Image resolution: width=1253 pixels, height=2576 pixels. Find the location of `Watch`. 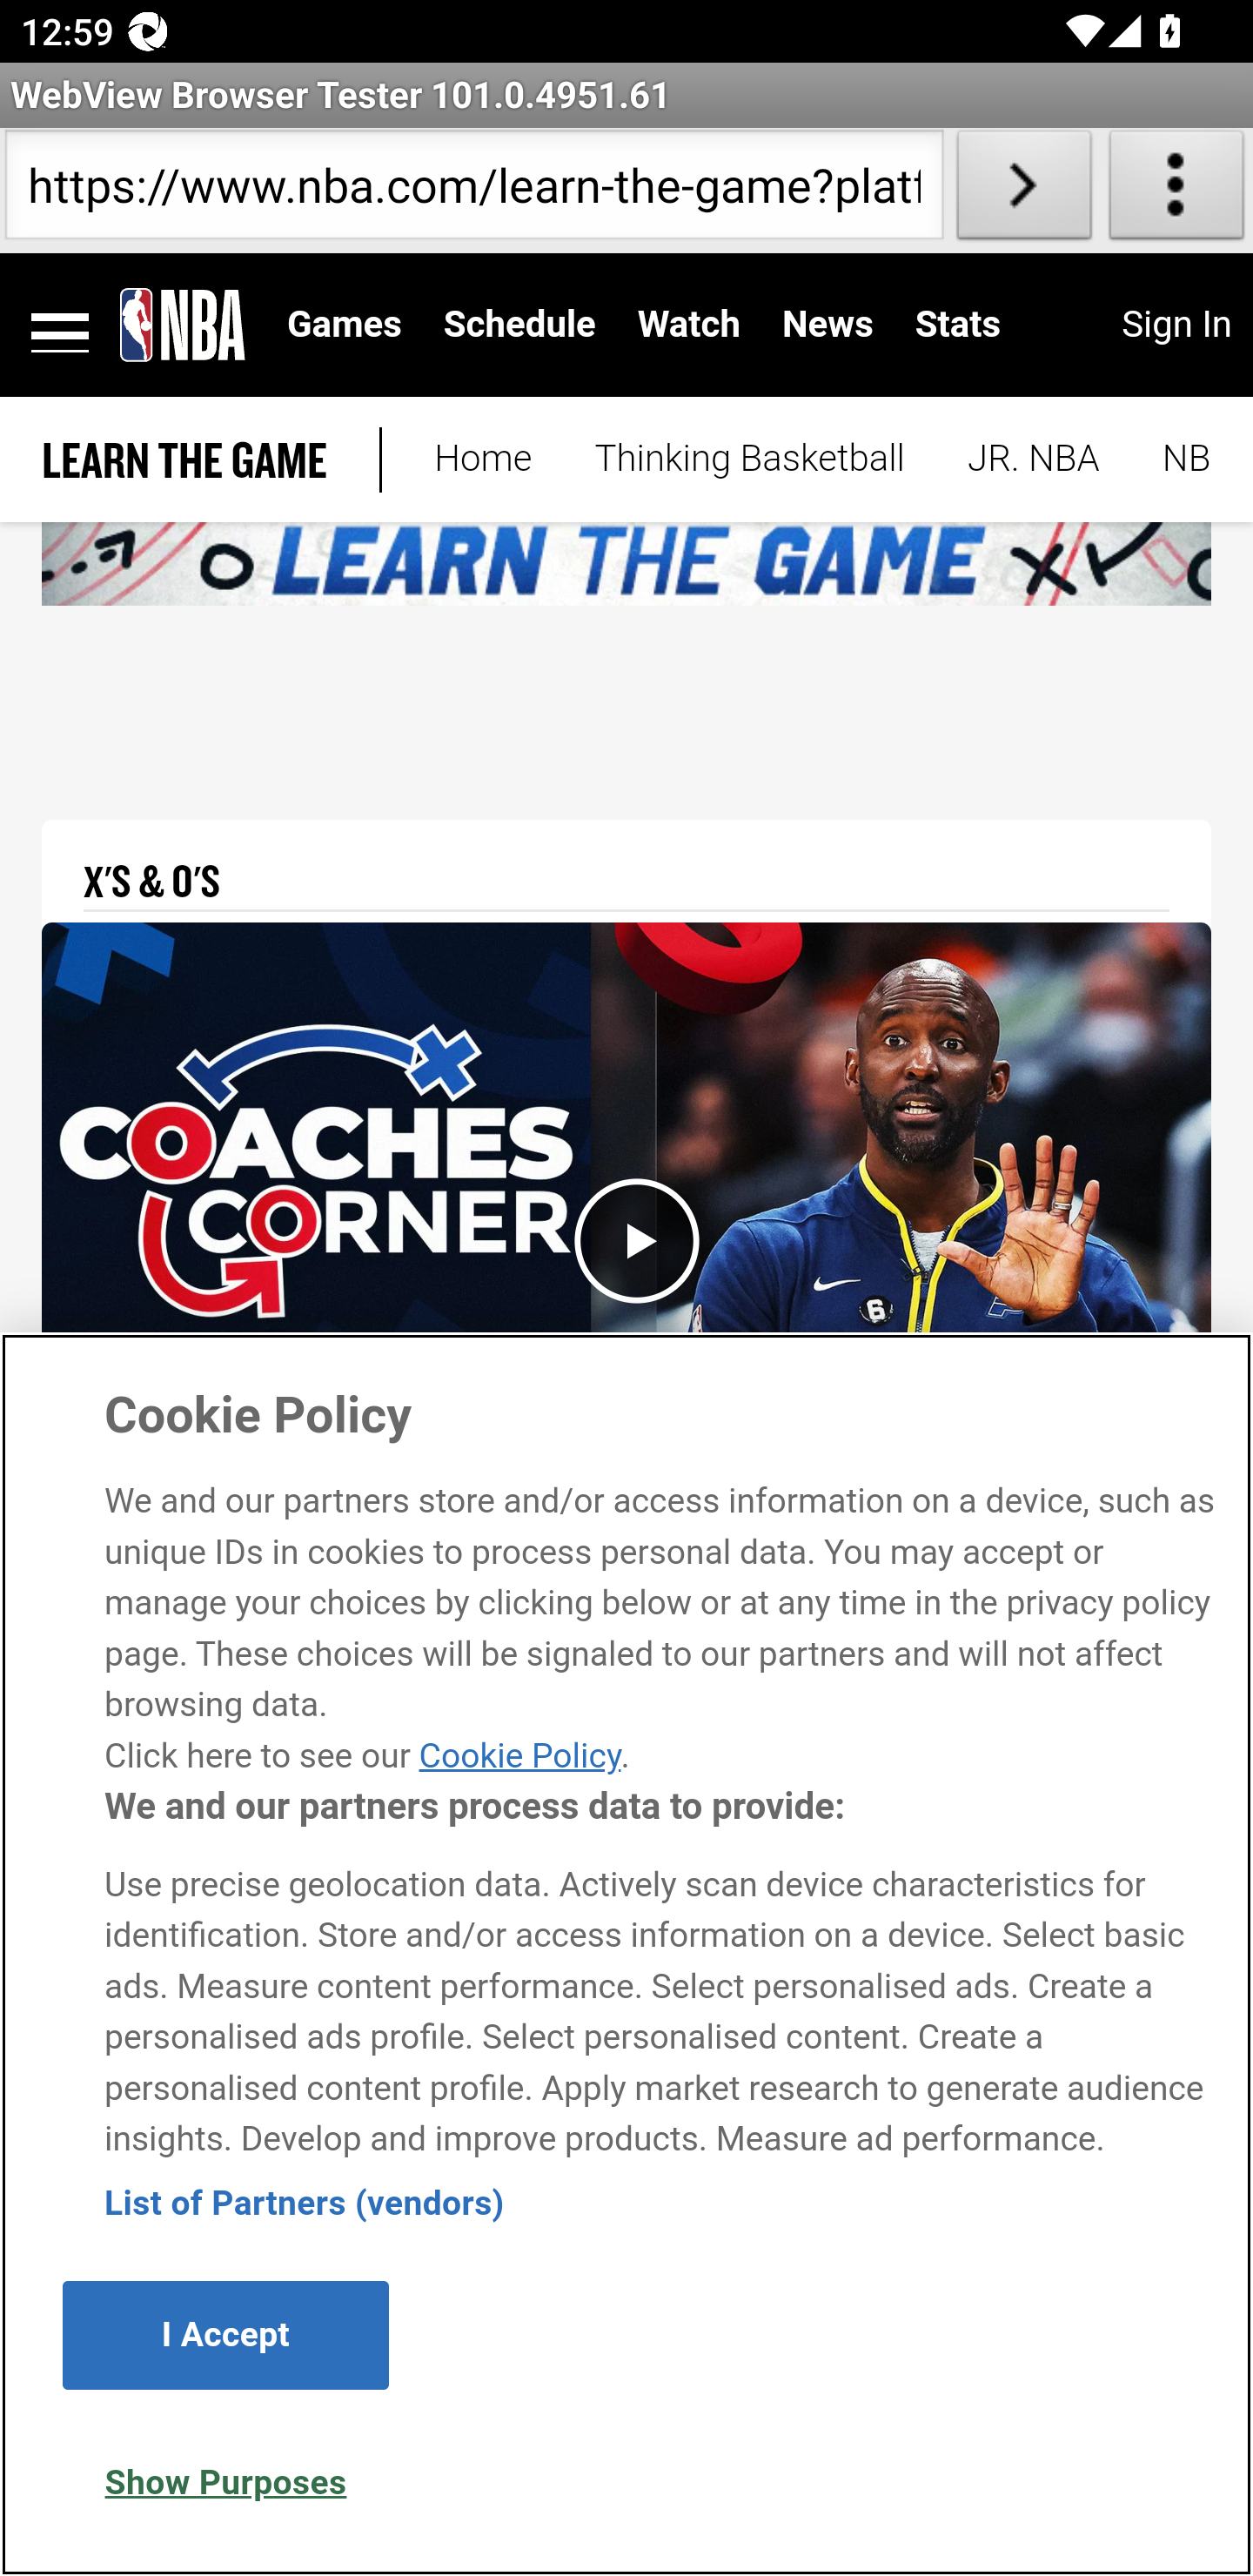

Watch is located at coordinates (689, 324).